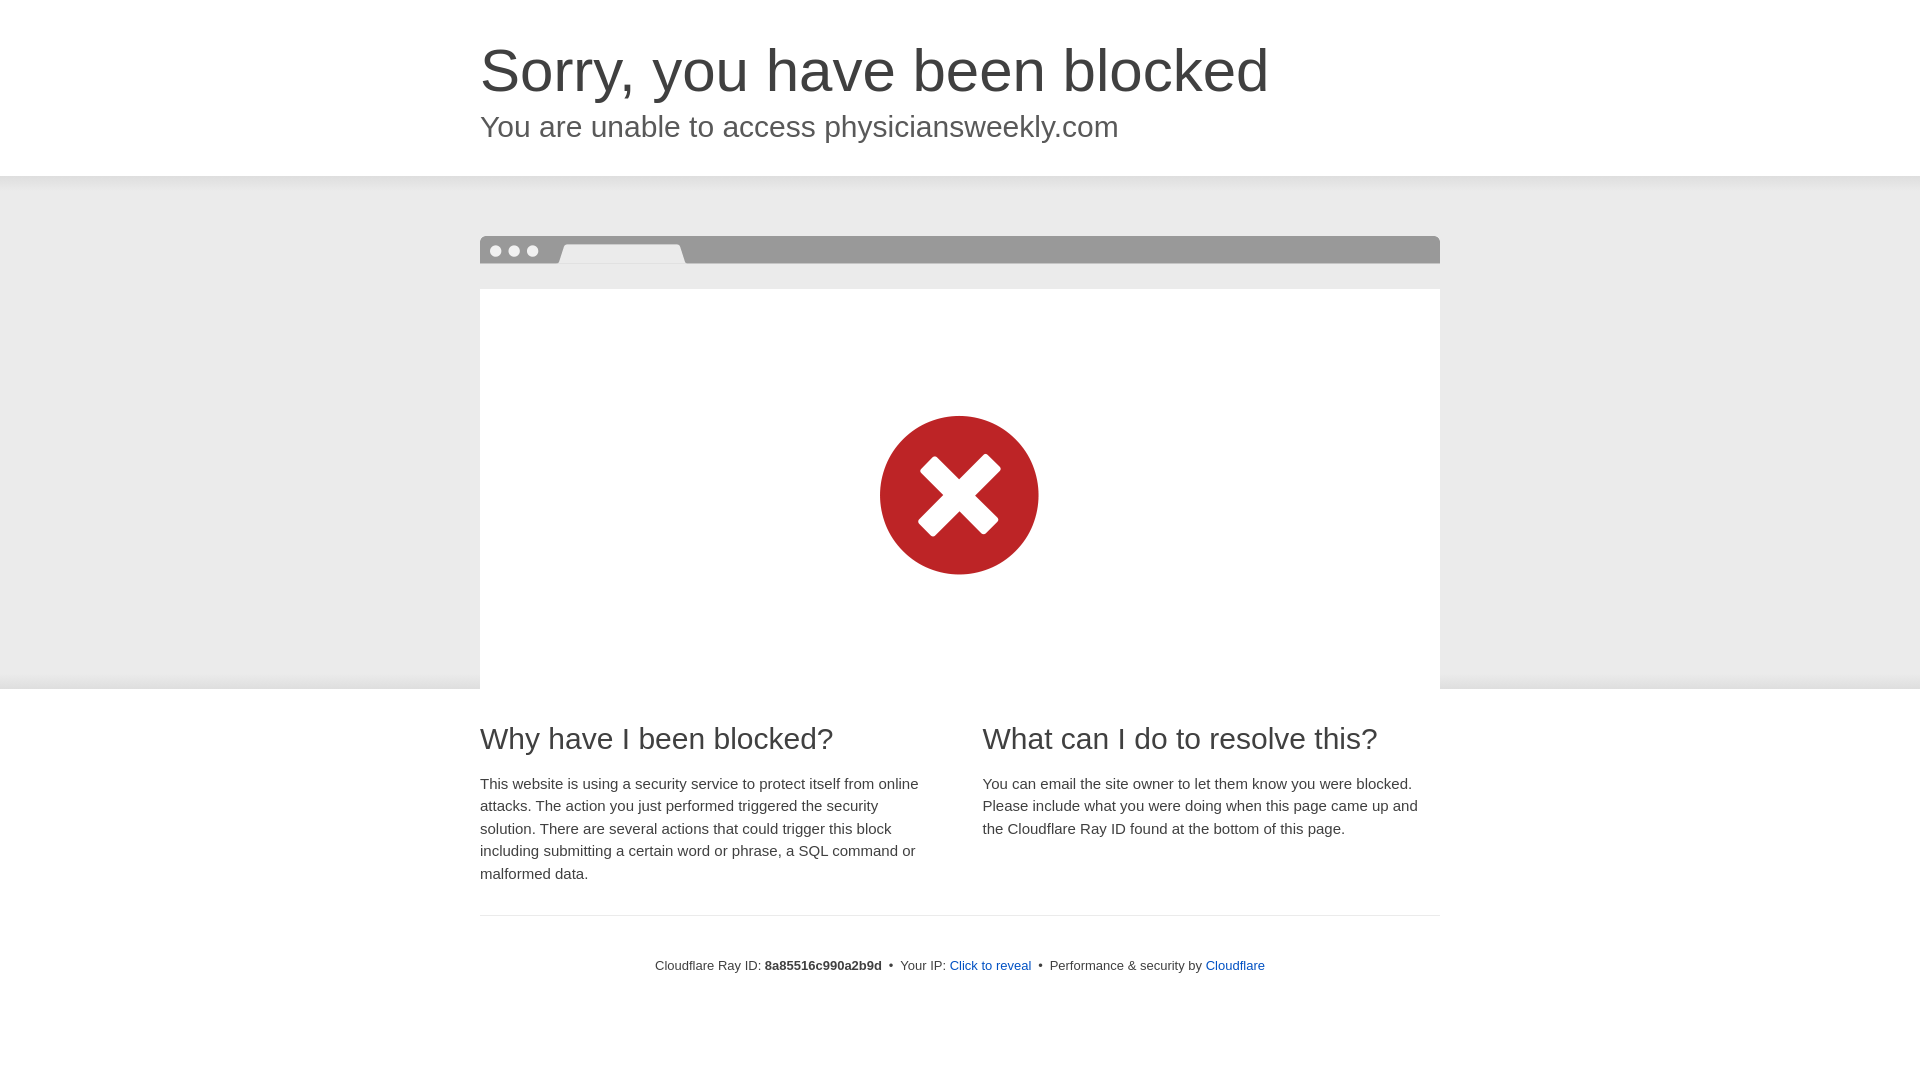 The width and height of the screenshot is (1920, 1080). What do you see at coordinates (1235, 965) in the screenshot?
I see `Cloudflare` at bounding box center [1235, 965].